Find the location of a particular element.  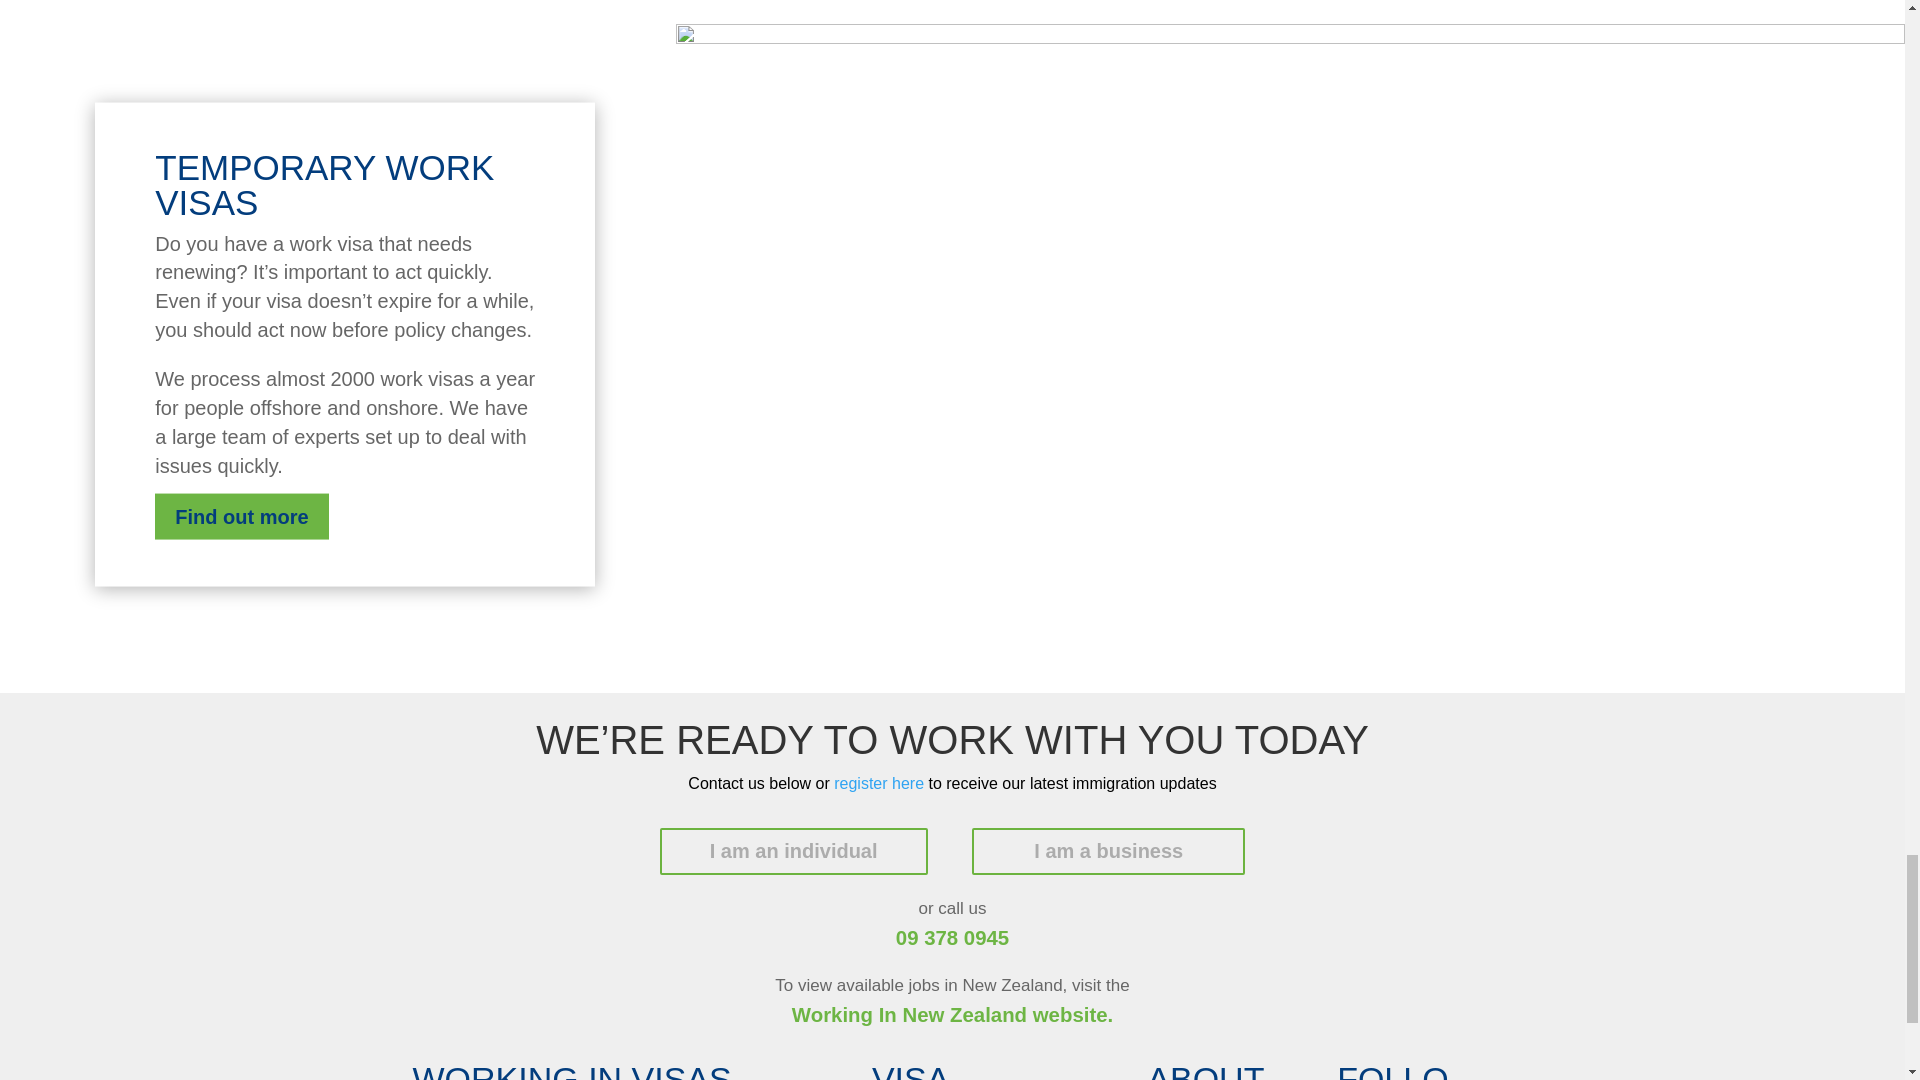

Working In New Zealand website. is located at coordinates (952, 1015).